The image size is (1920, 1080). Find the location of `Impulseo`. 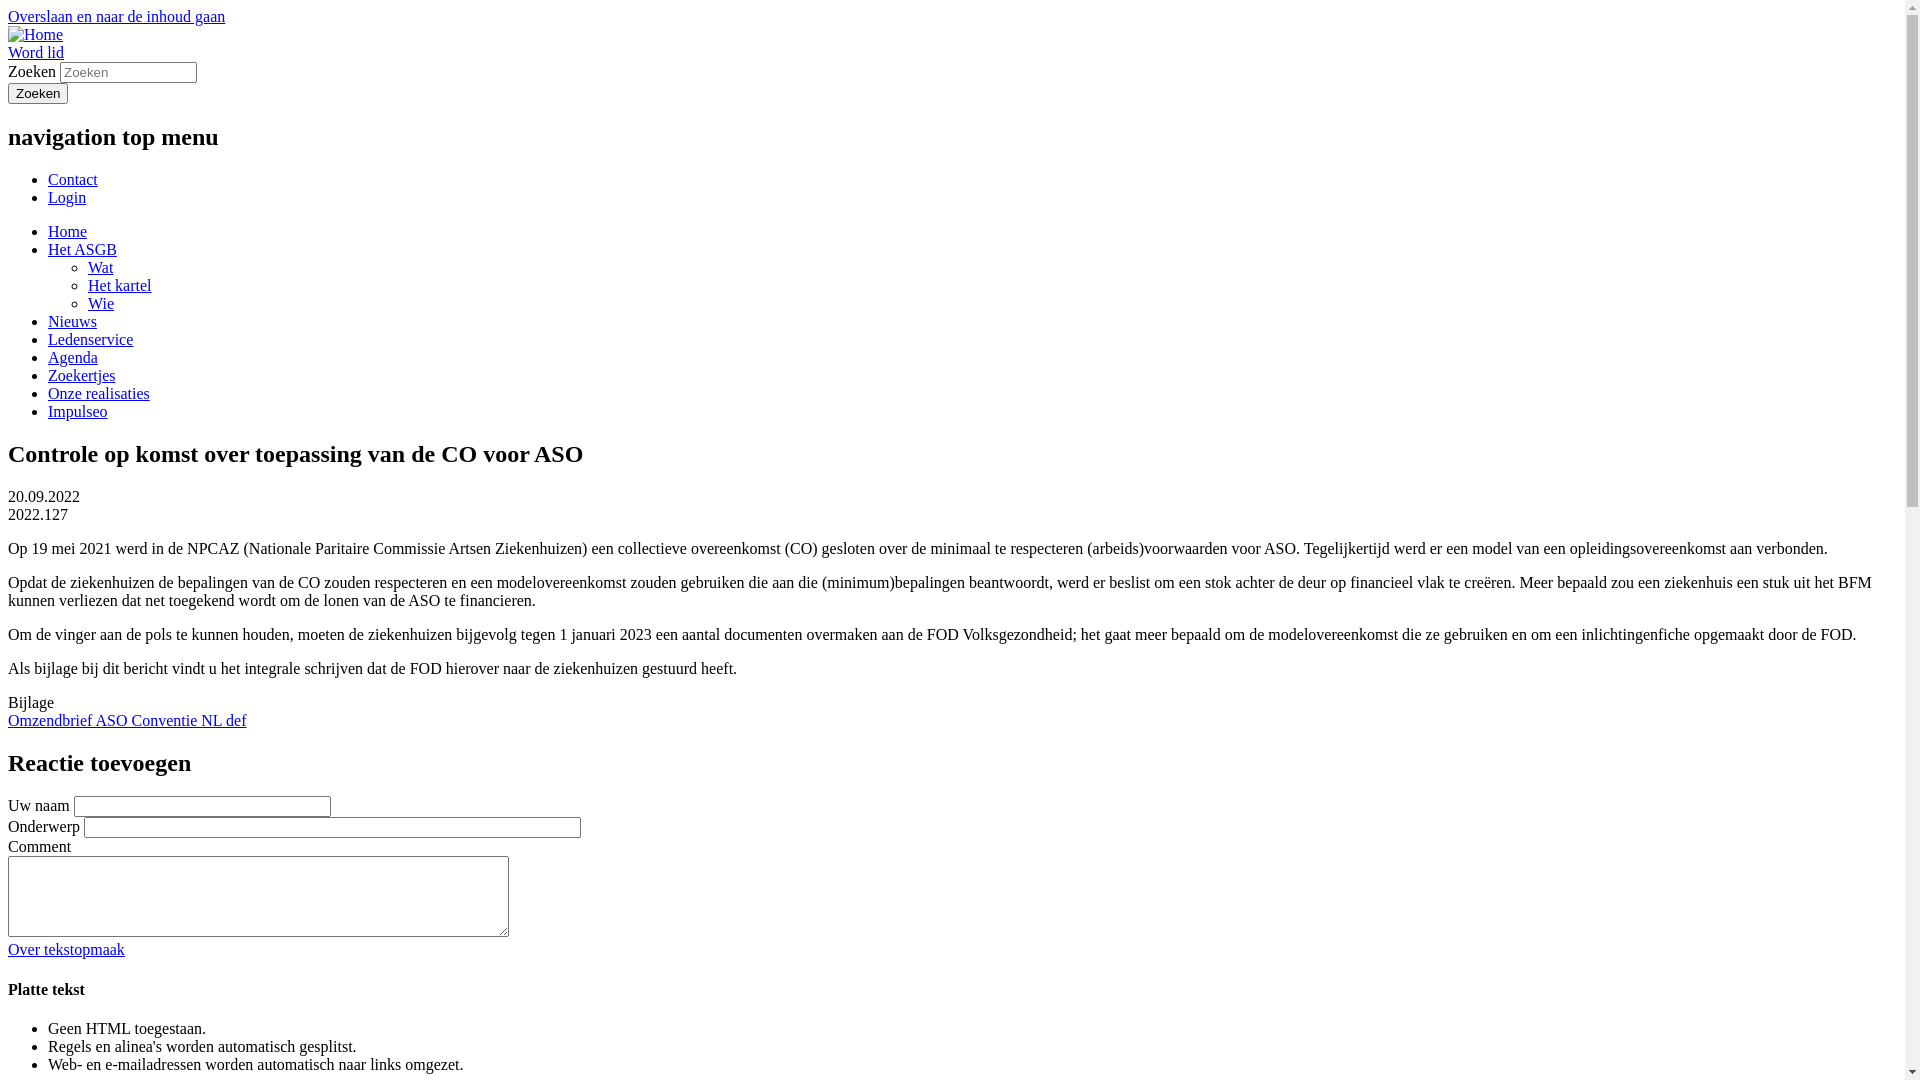

Impulseo is located at coordinates (78, 412).